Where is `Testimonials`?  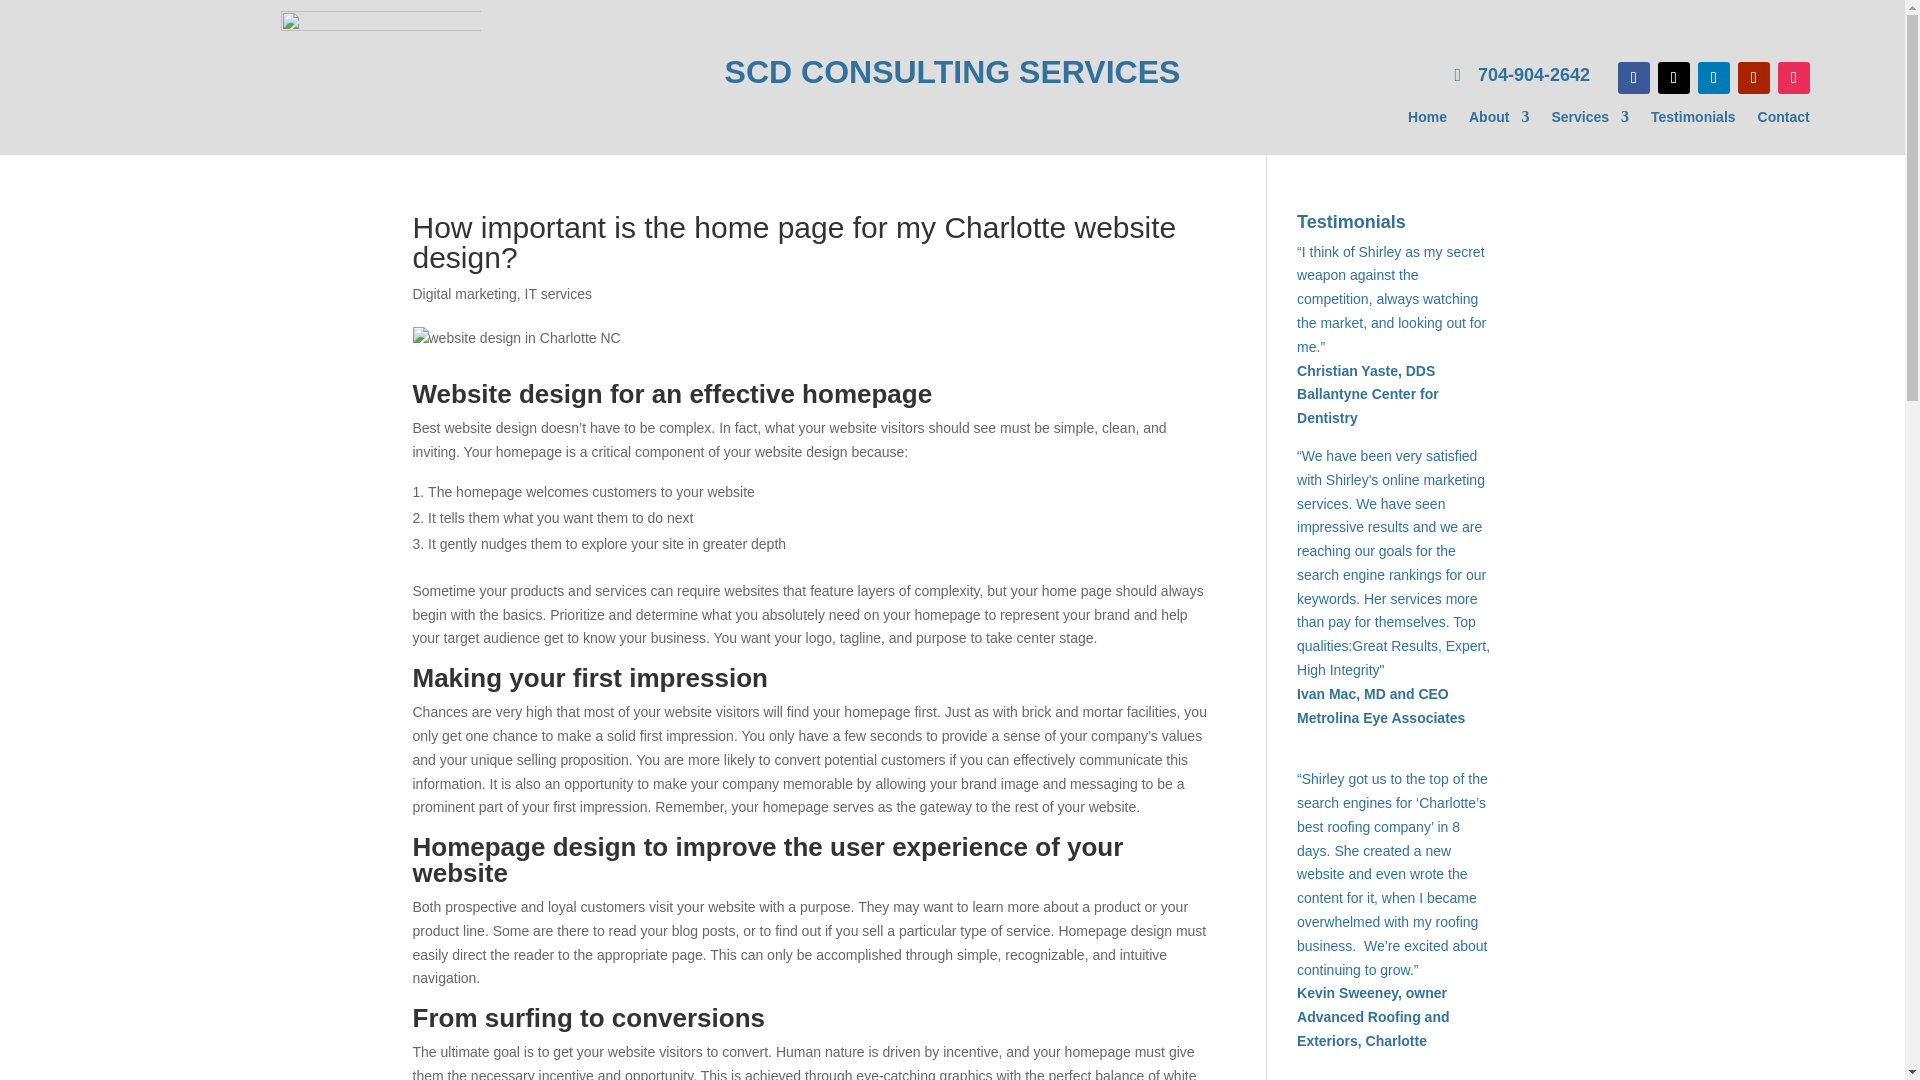 Testimonials is located at coordinates (1693, 120).